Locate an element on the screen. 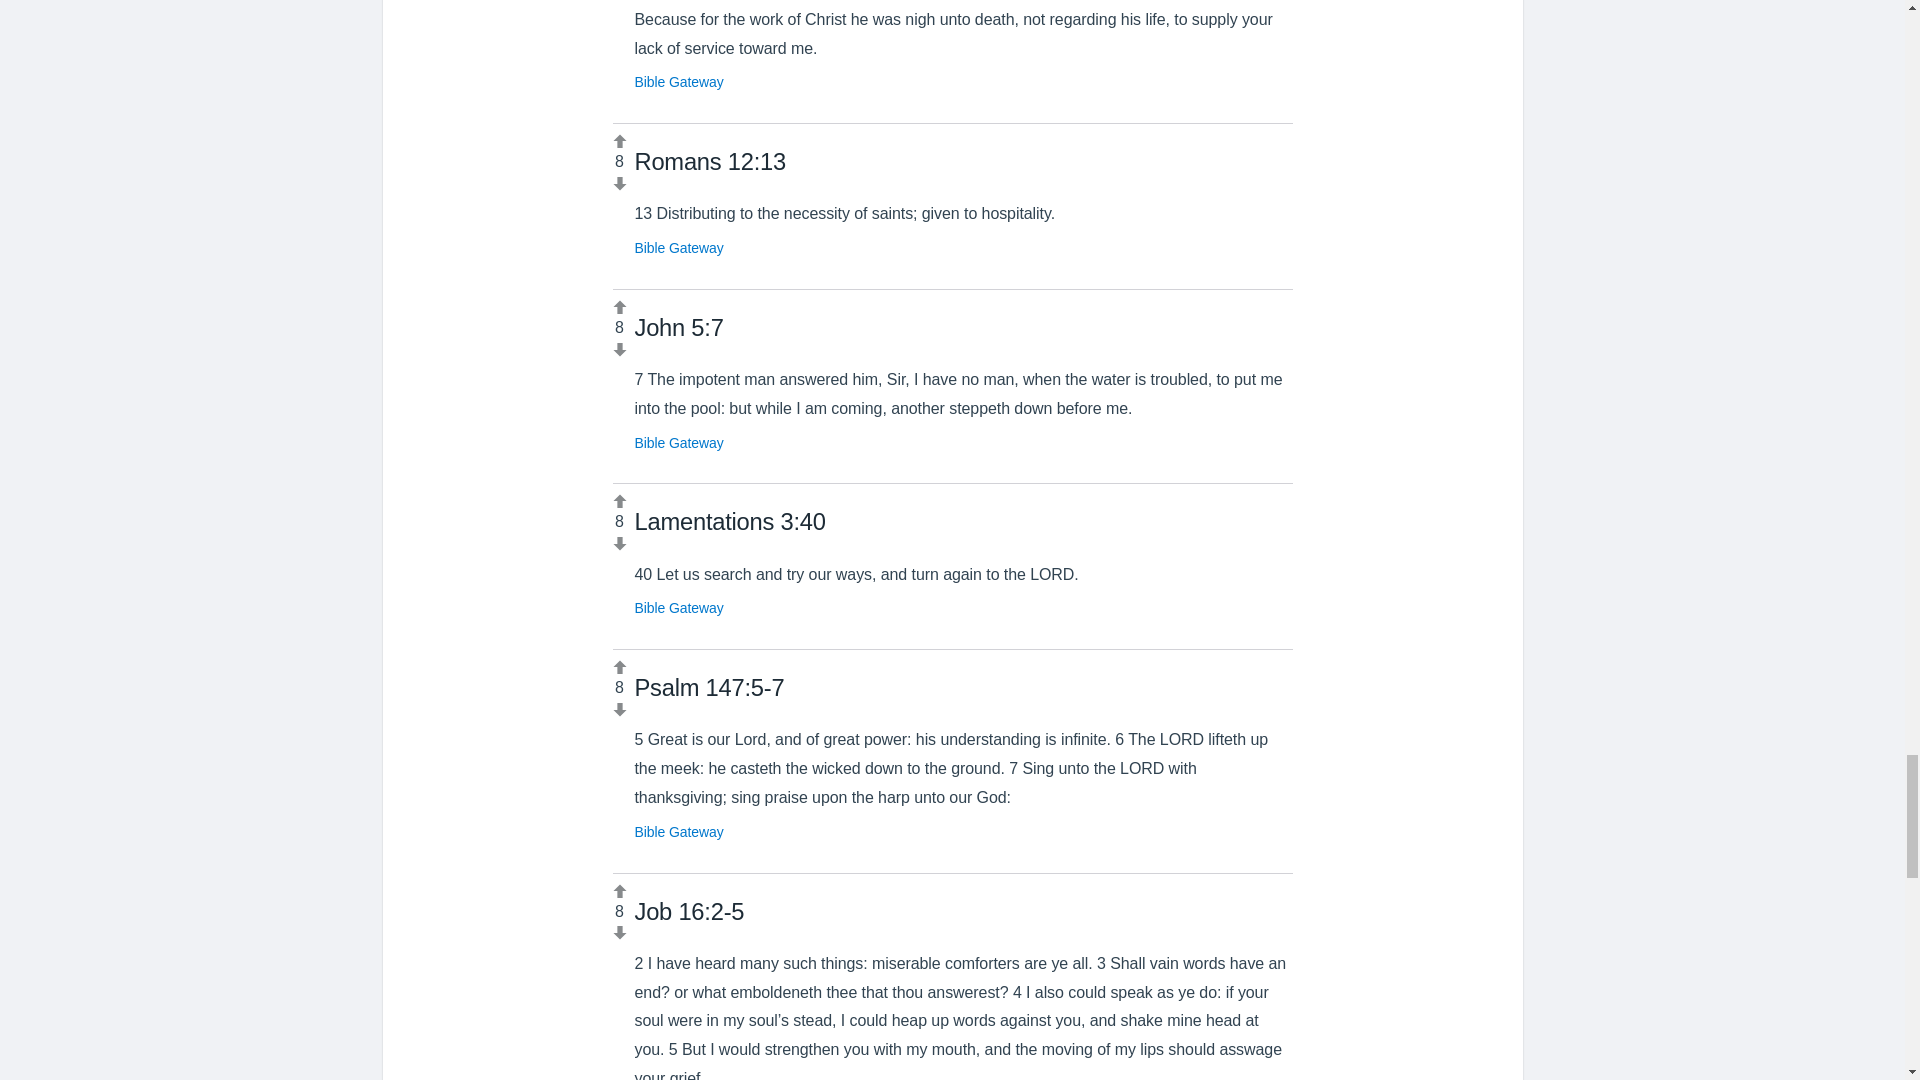  Bible Gateway is located at coordinates (678, 832).